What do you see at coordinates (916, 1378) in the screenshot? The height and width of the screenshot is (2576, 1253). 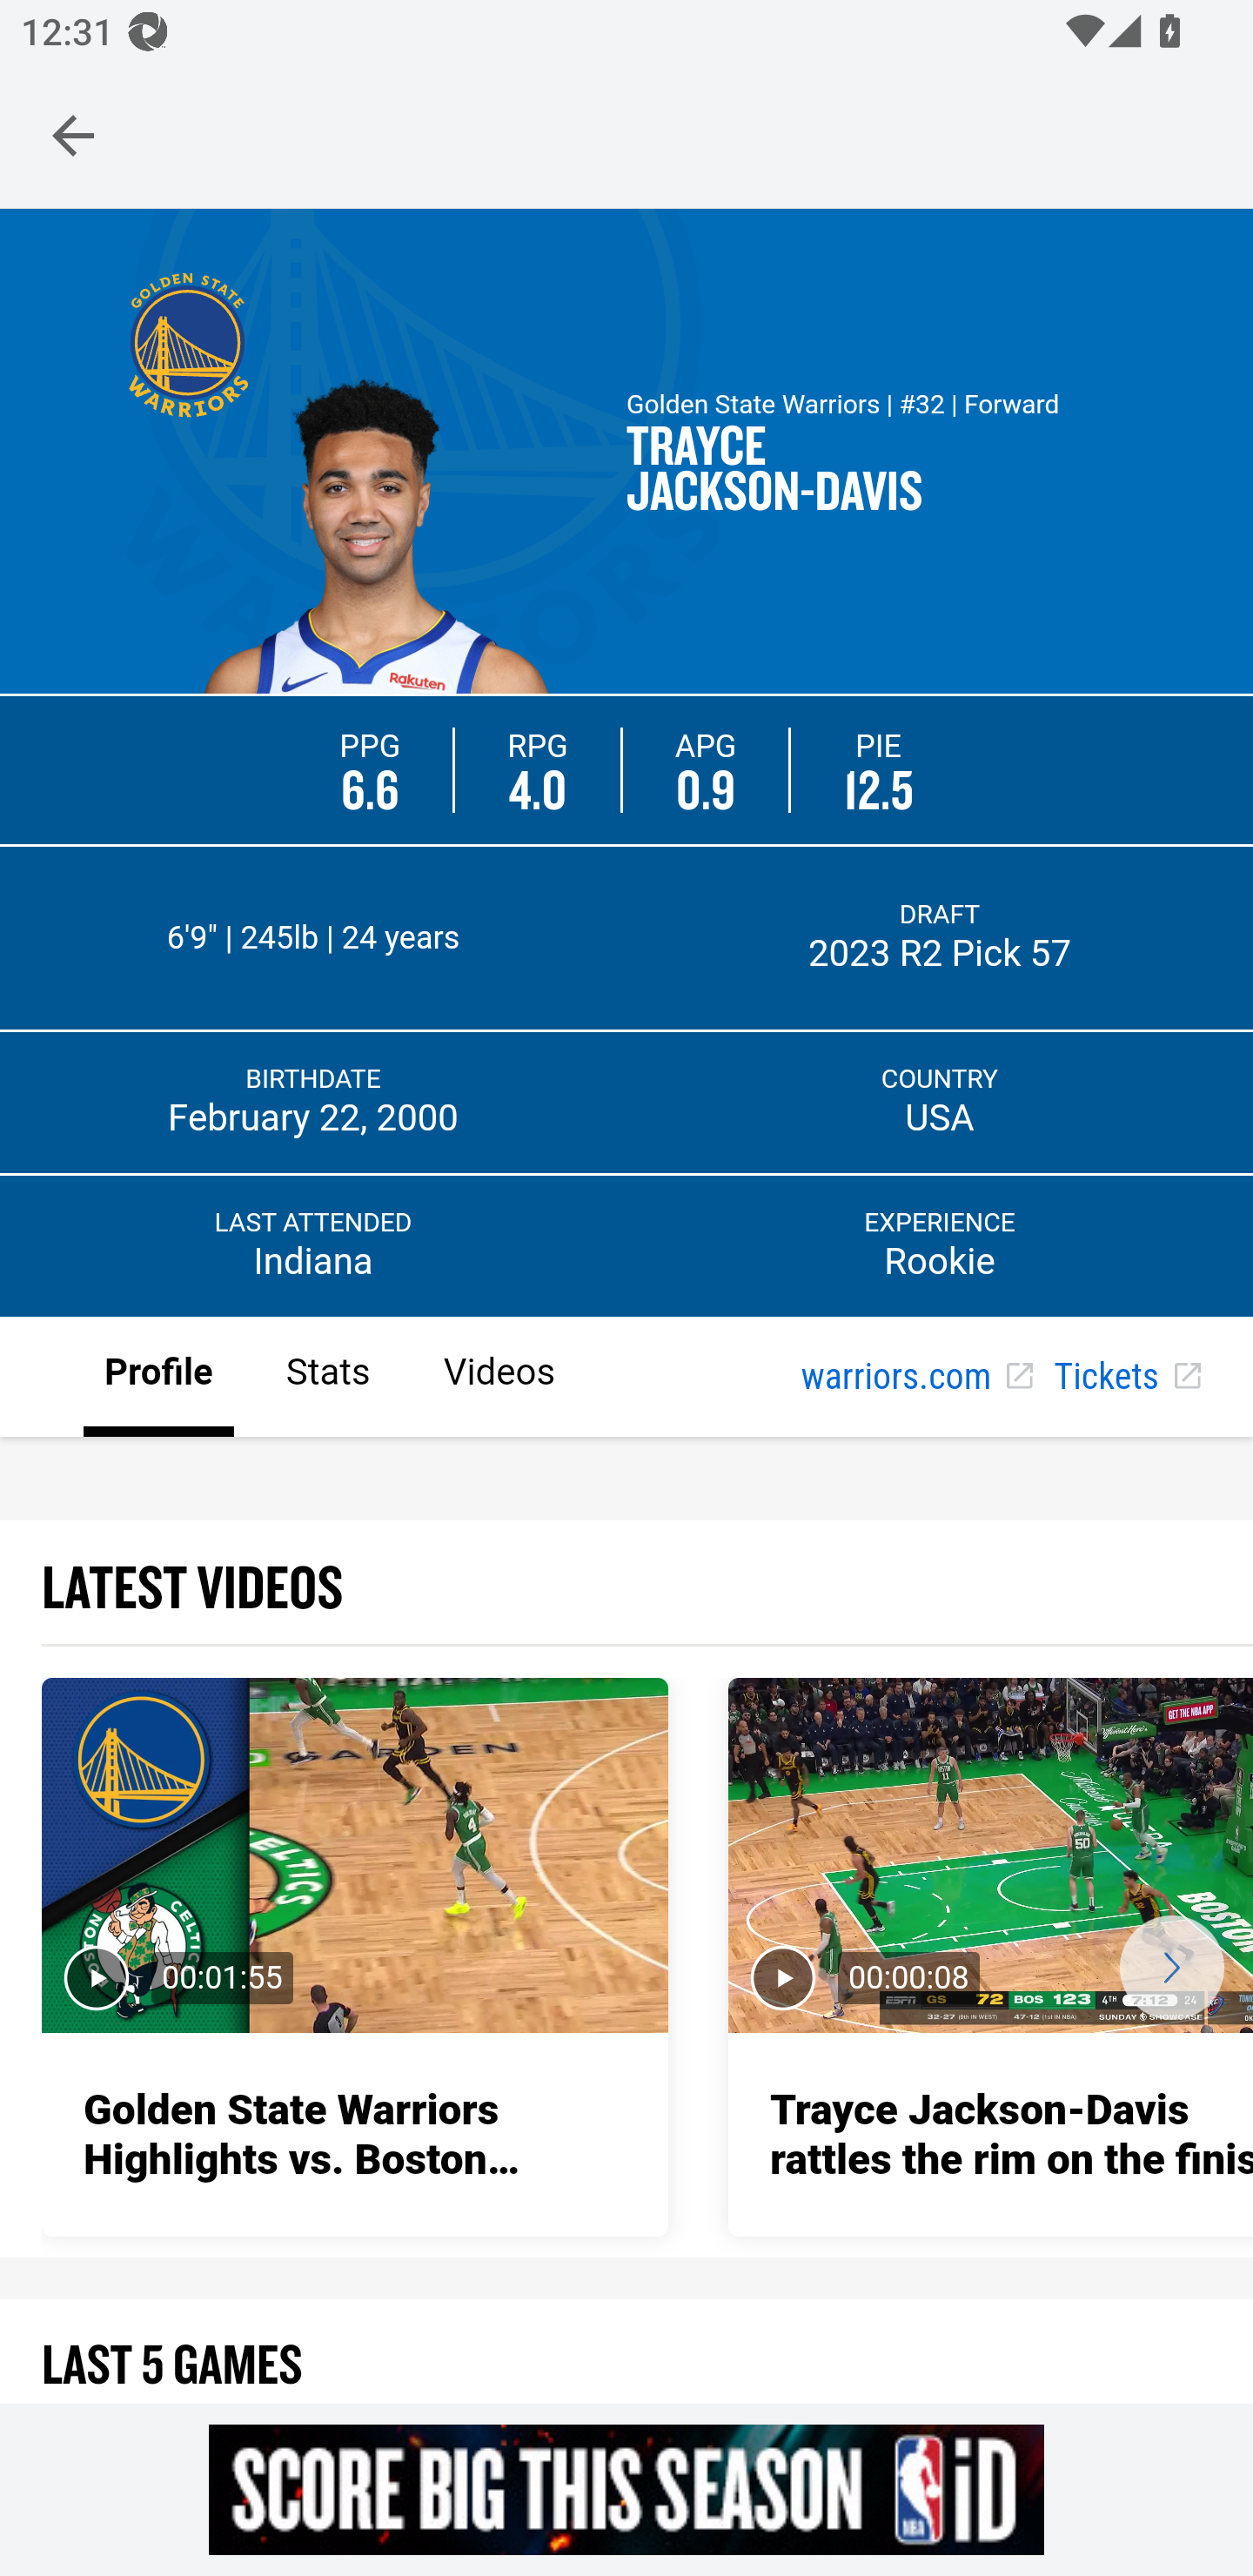 I see `warriors.com` at bounding box center [916, 1378].